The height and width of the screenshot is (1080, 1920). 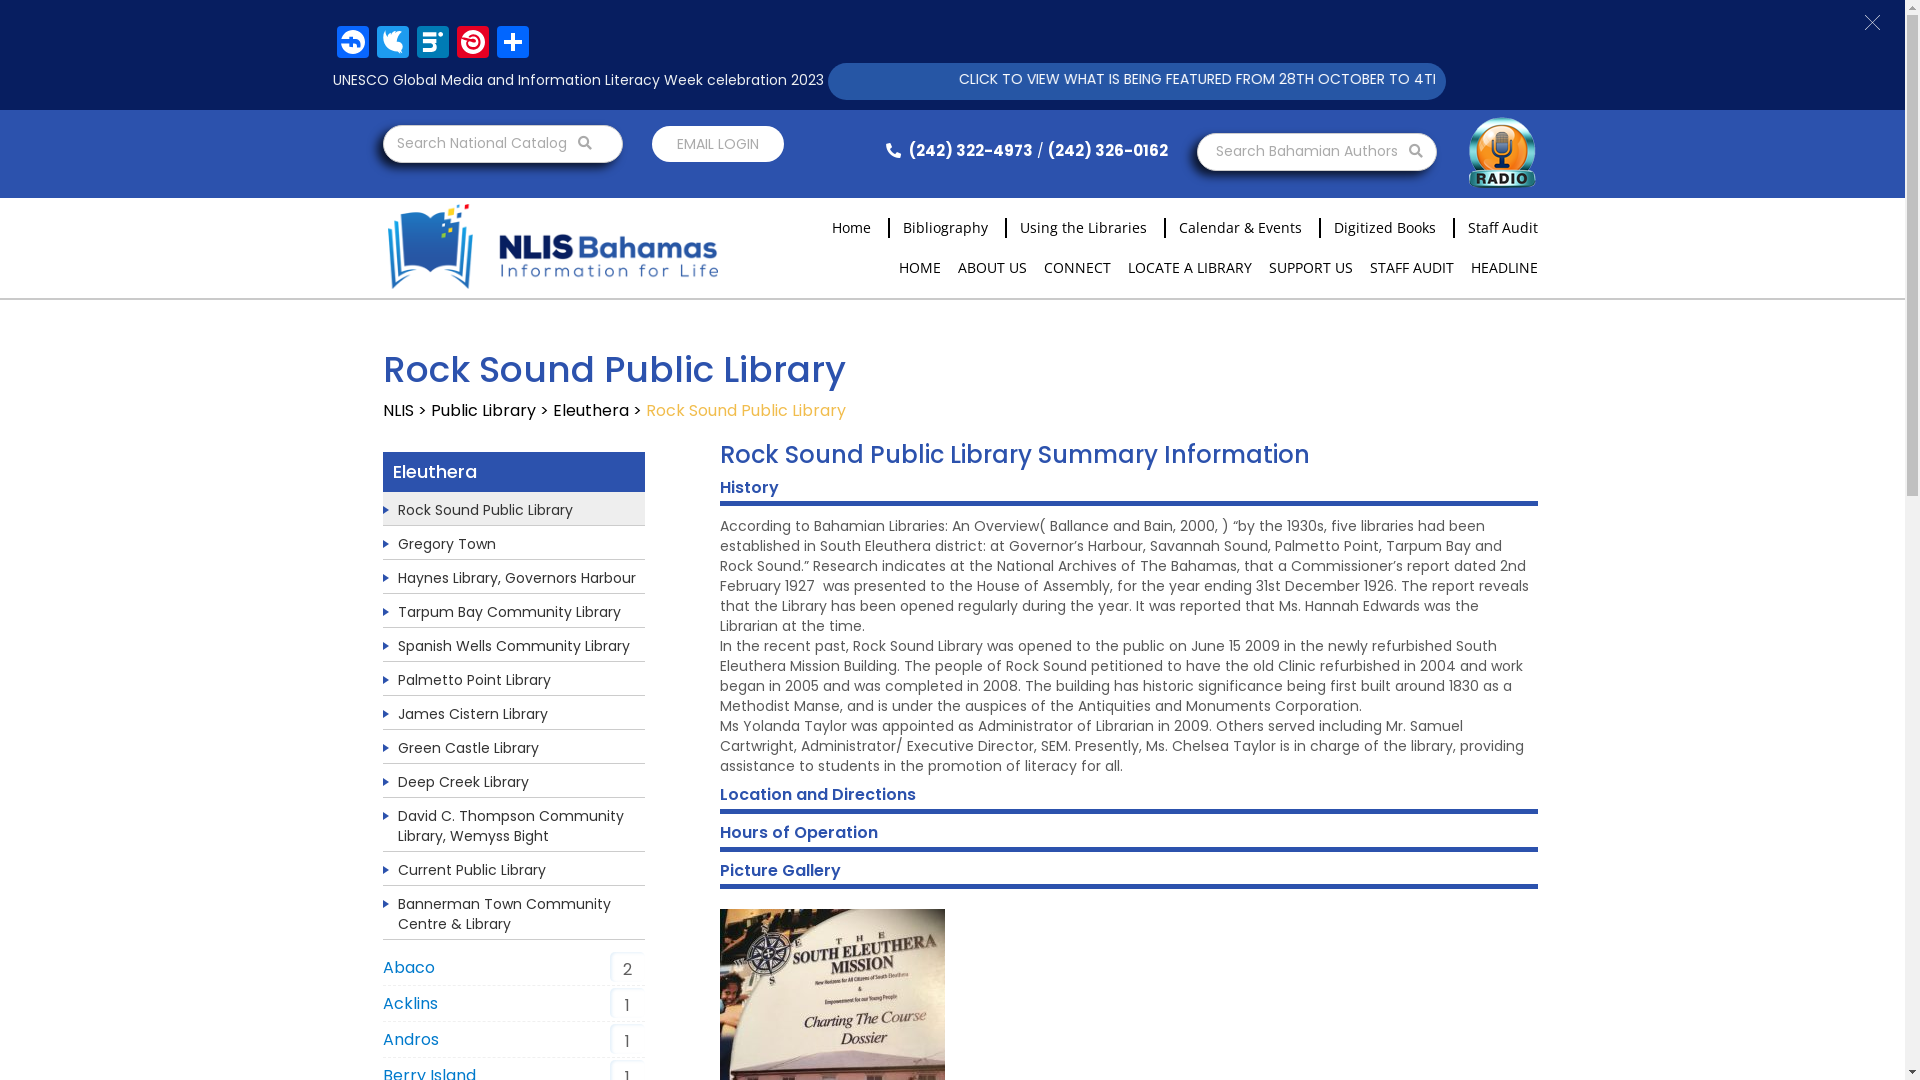 I want to click on Home, so click(x=844, y=228).